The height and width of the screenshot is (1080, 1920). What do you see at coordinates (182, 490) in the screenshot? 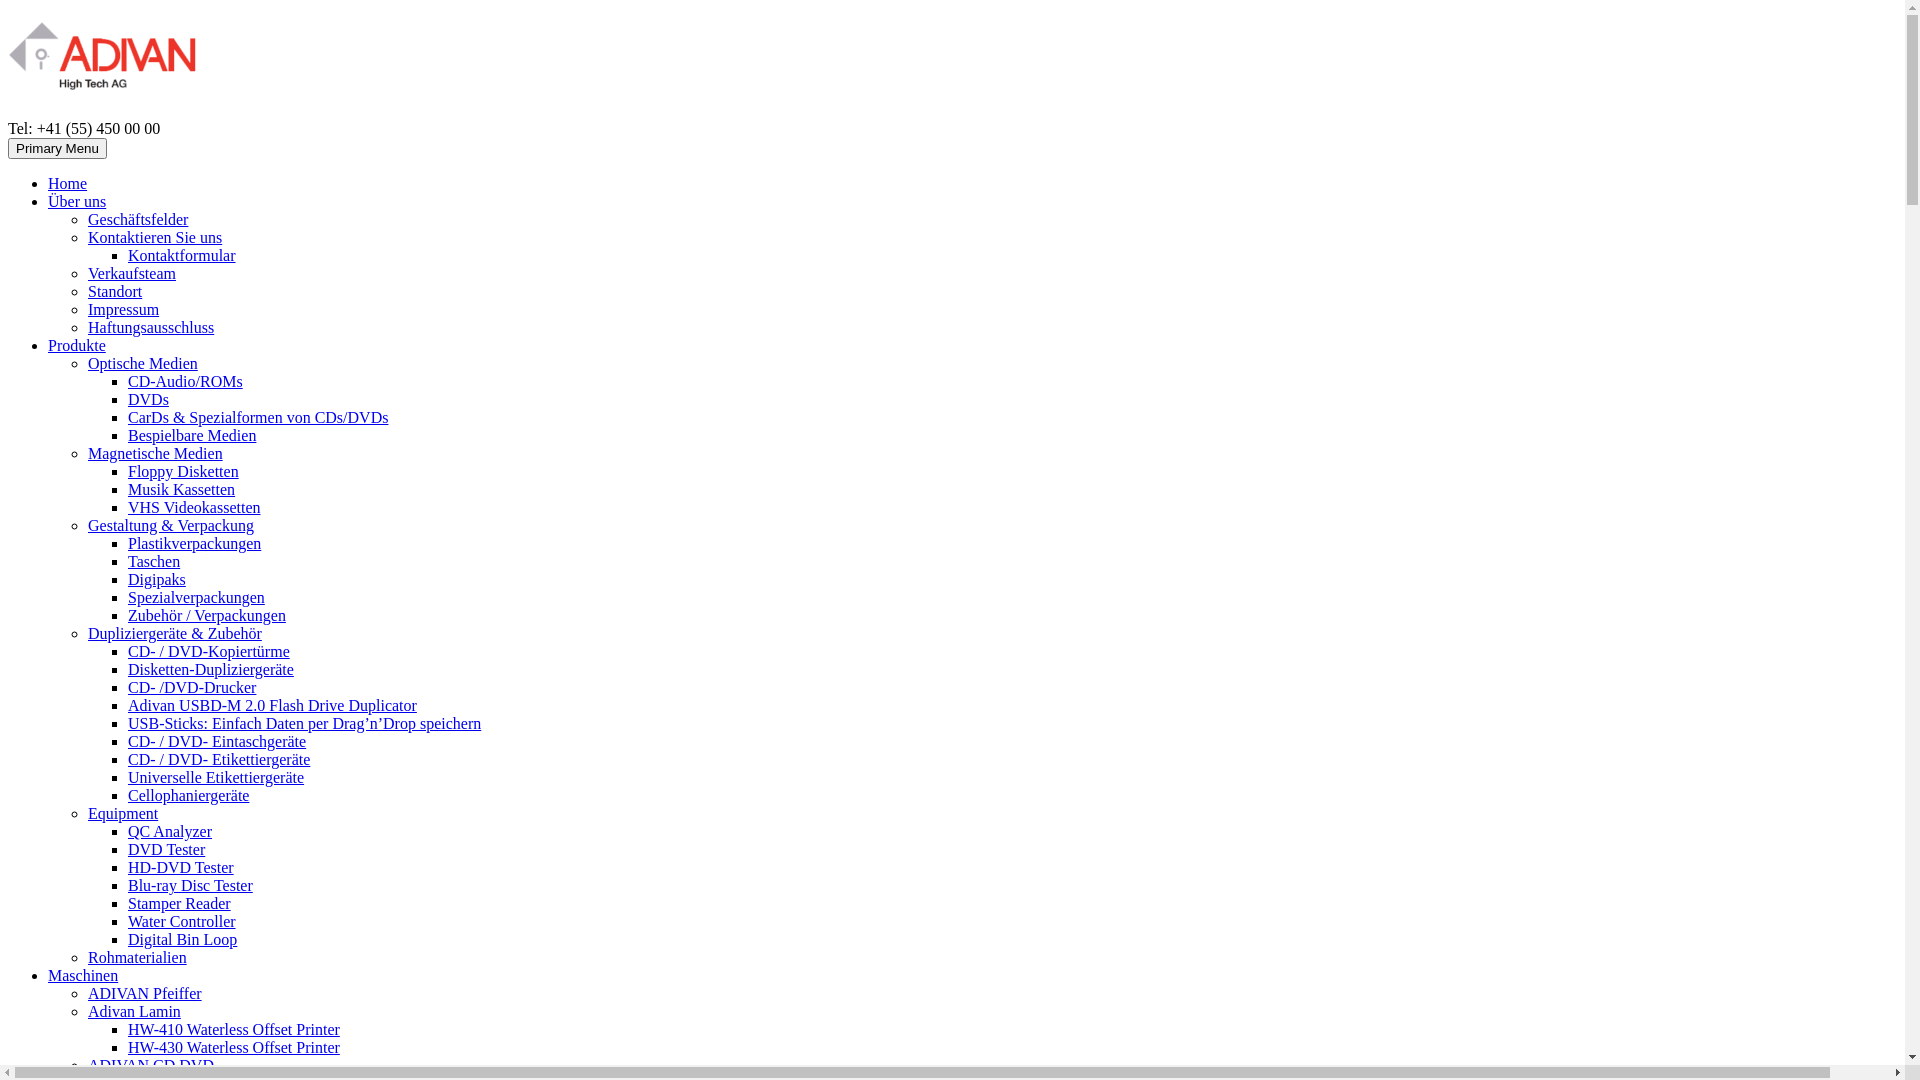
I see `Musik Kassetten` at bounding box center [182, 490].